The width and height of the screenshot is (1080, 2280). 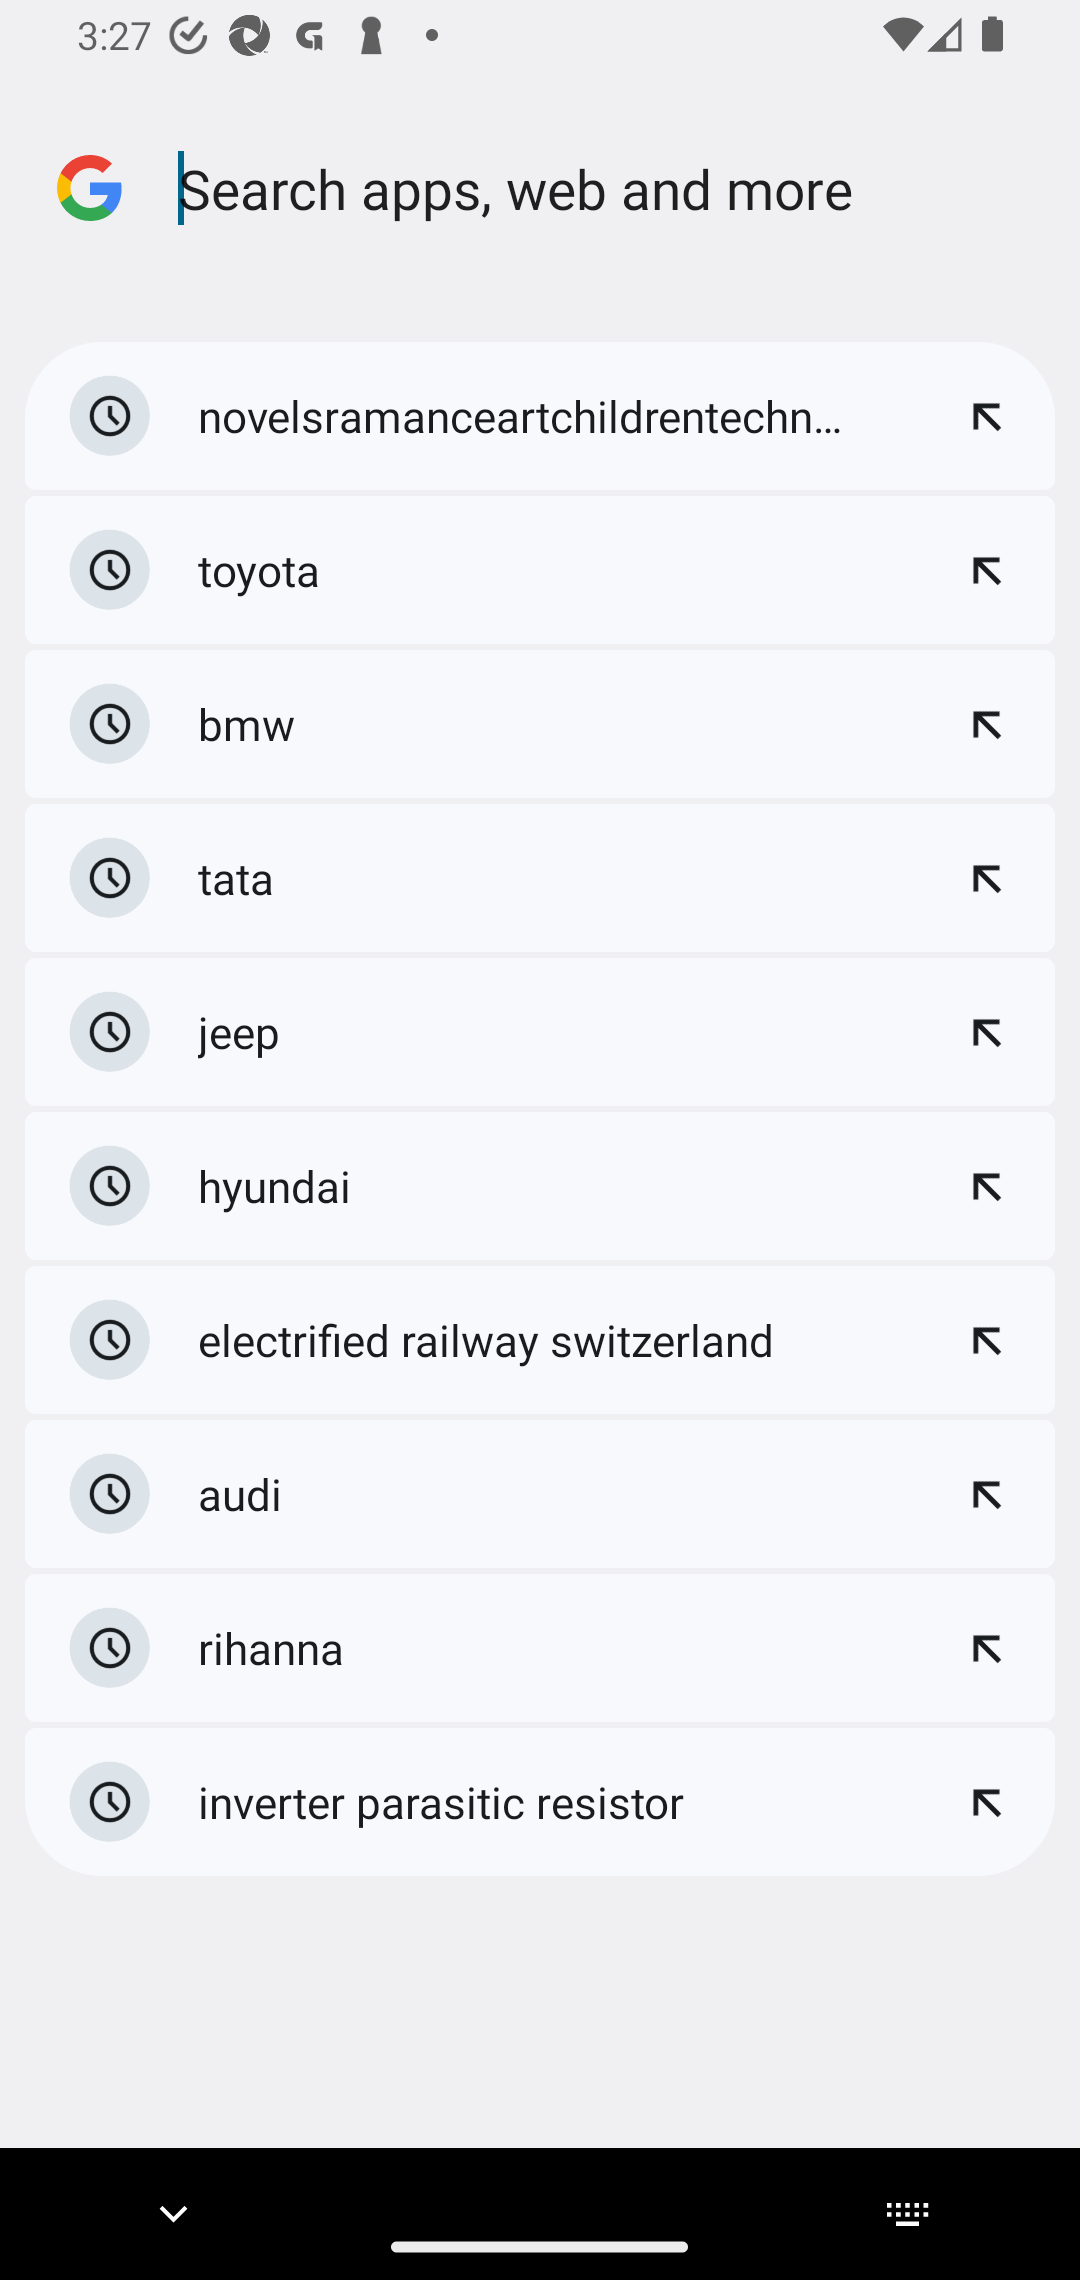 What do you see at coordinates (622, 188) in the screenshot?
I see `Search apps, web and more` at bounding box center [622, 188].